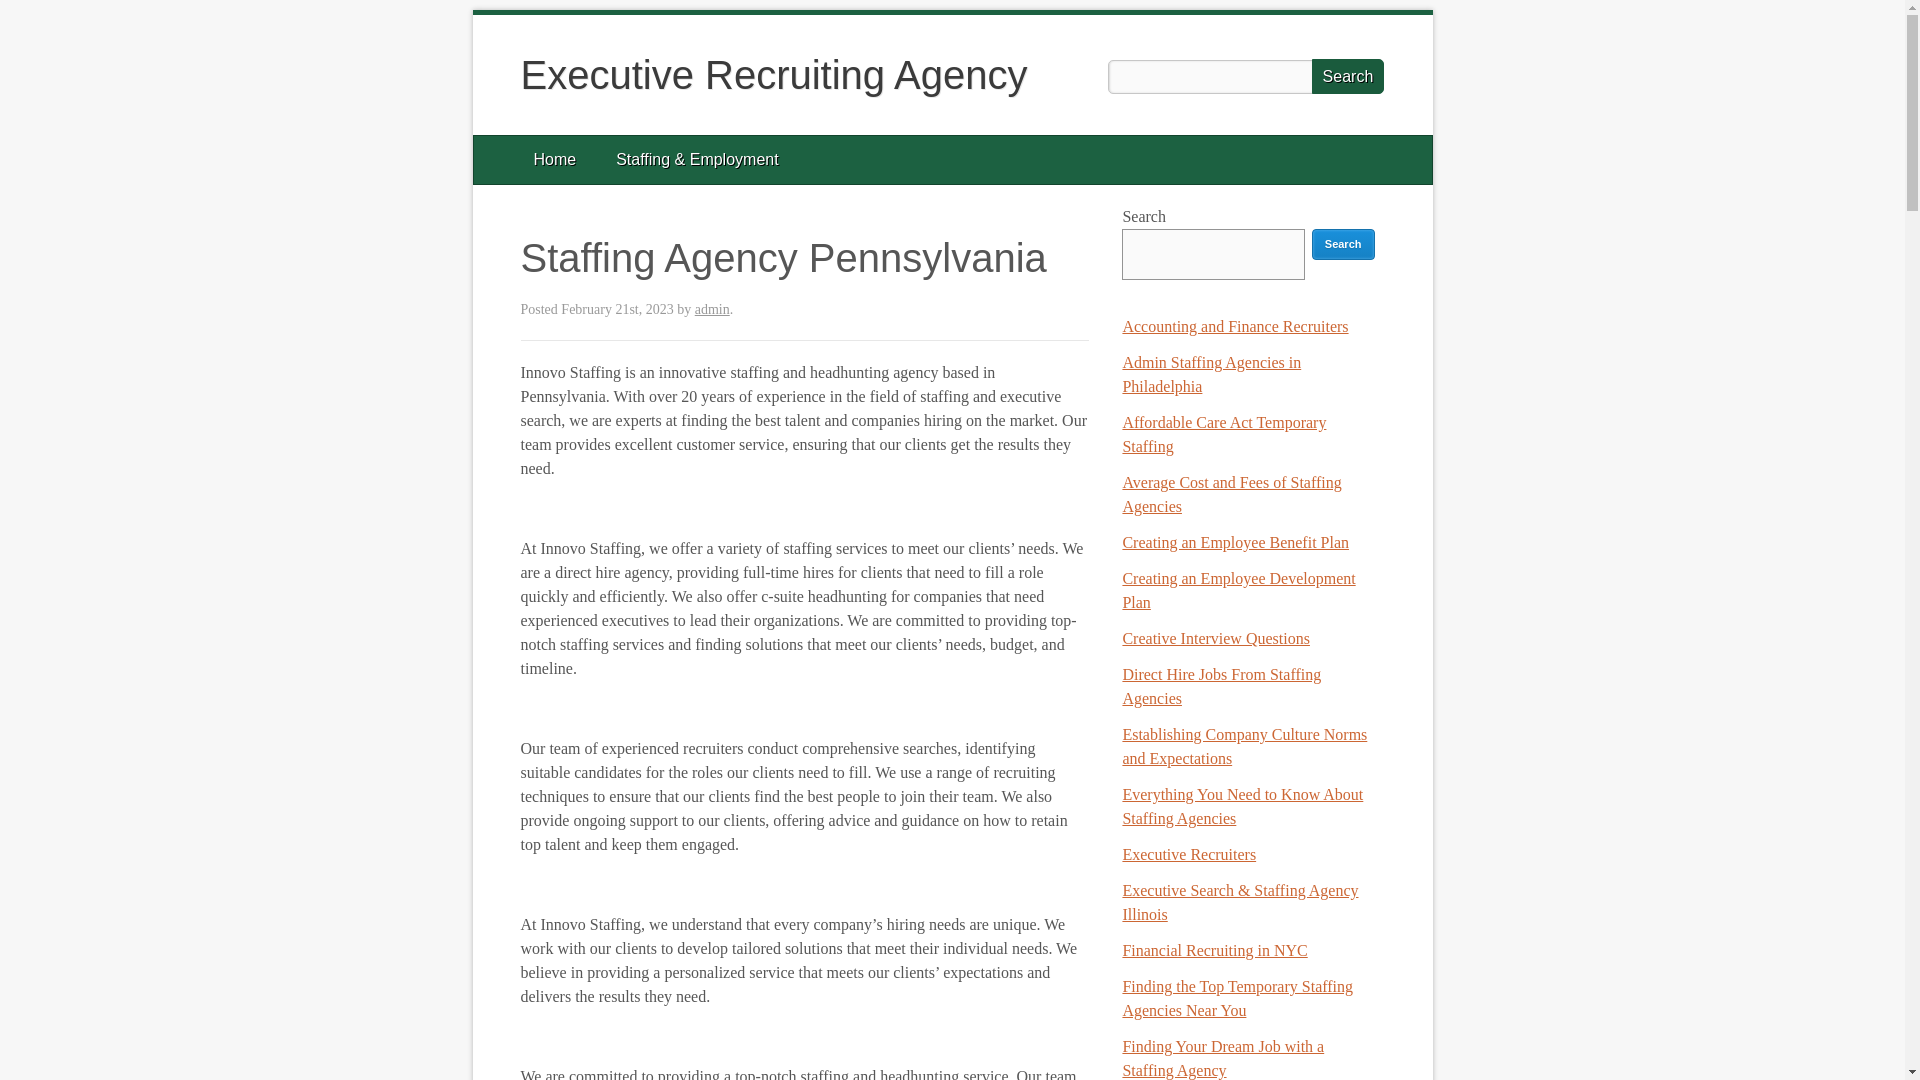 This screenshot has height=1080, width=1920. What do you see at coordinates (1224, 434) in the screenshot?
I see `Affordable Care Act Temporary Staffing` at bounding box center [1224, 434].